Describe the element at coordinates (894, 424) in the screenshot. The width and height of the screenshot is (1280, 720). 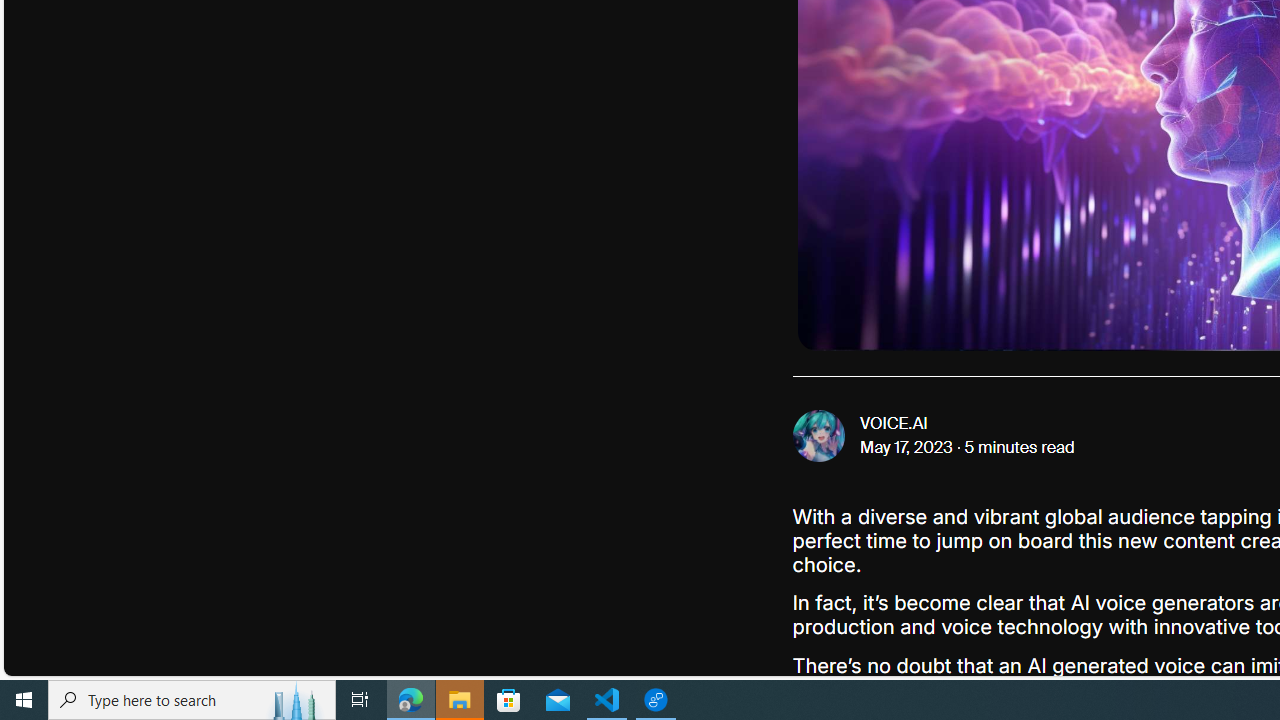
I see `VOICE.AI` at that location.